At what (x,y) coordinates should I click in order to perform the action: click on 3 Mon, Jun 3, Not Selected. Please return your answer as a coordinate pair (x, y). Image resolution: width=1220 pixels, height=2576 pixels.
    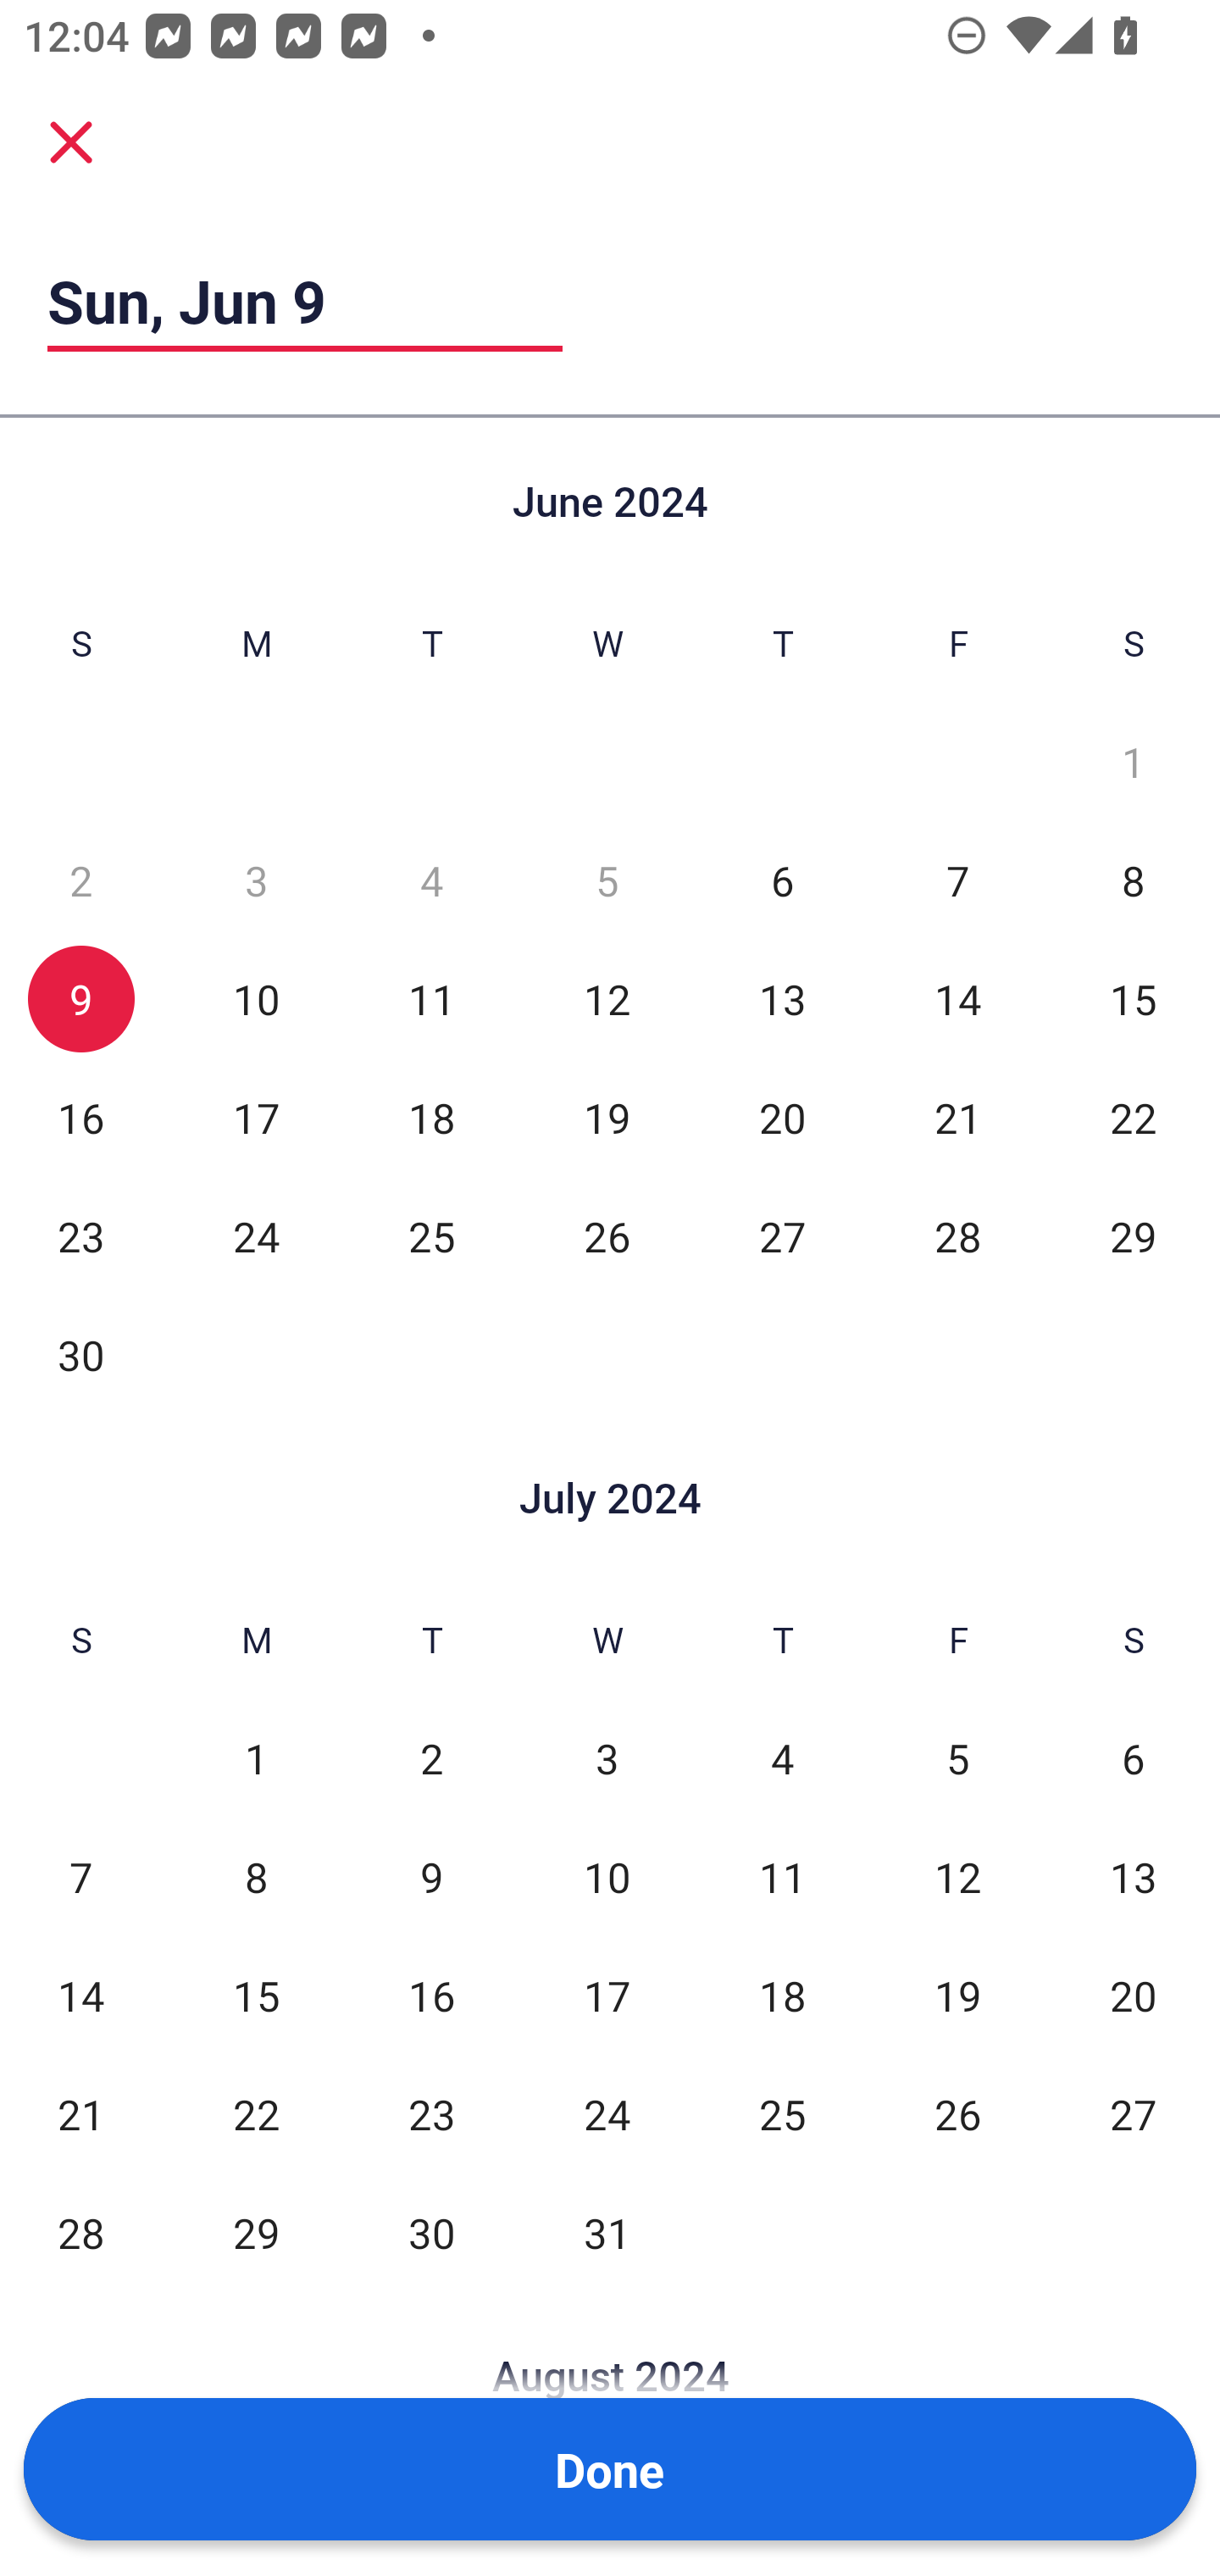
    Looking at the image, I should click on (256, 880).